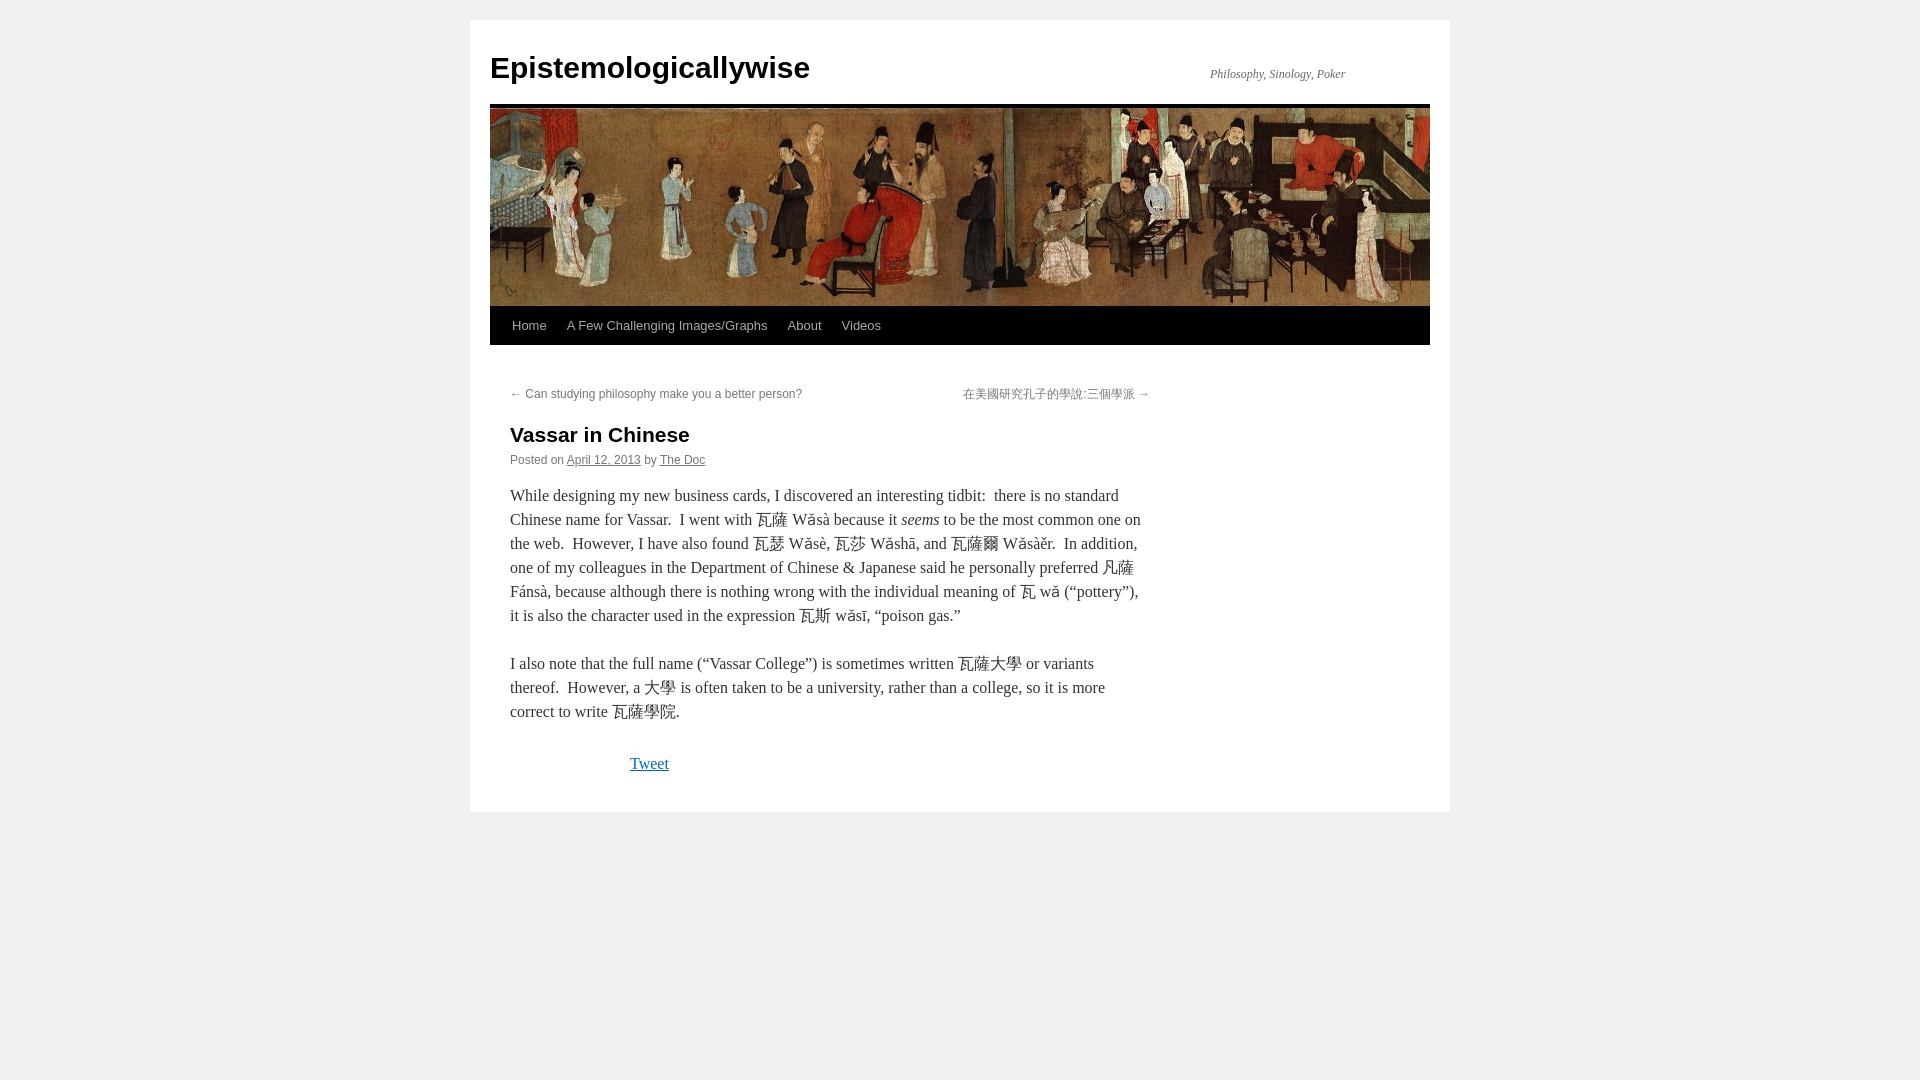  I want to click on About, so click(804, 325).